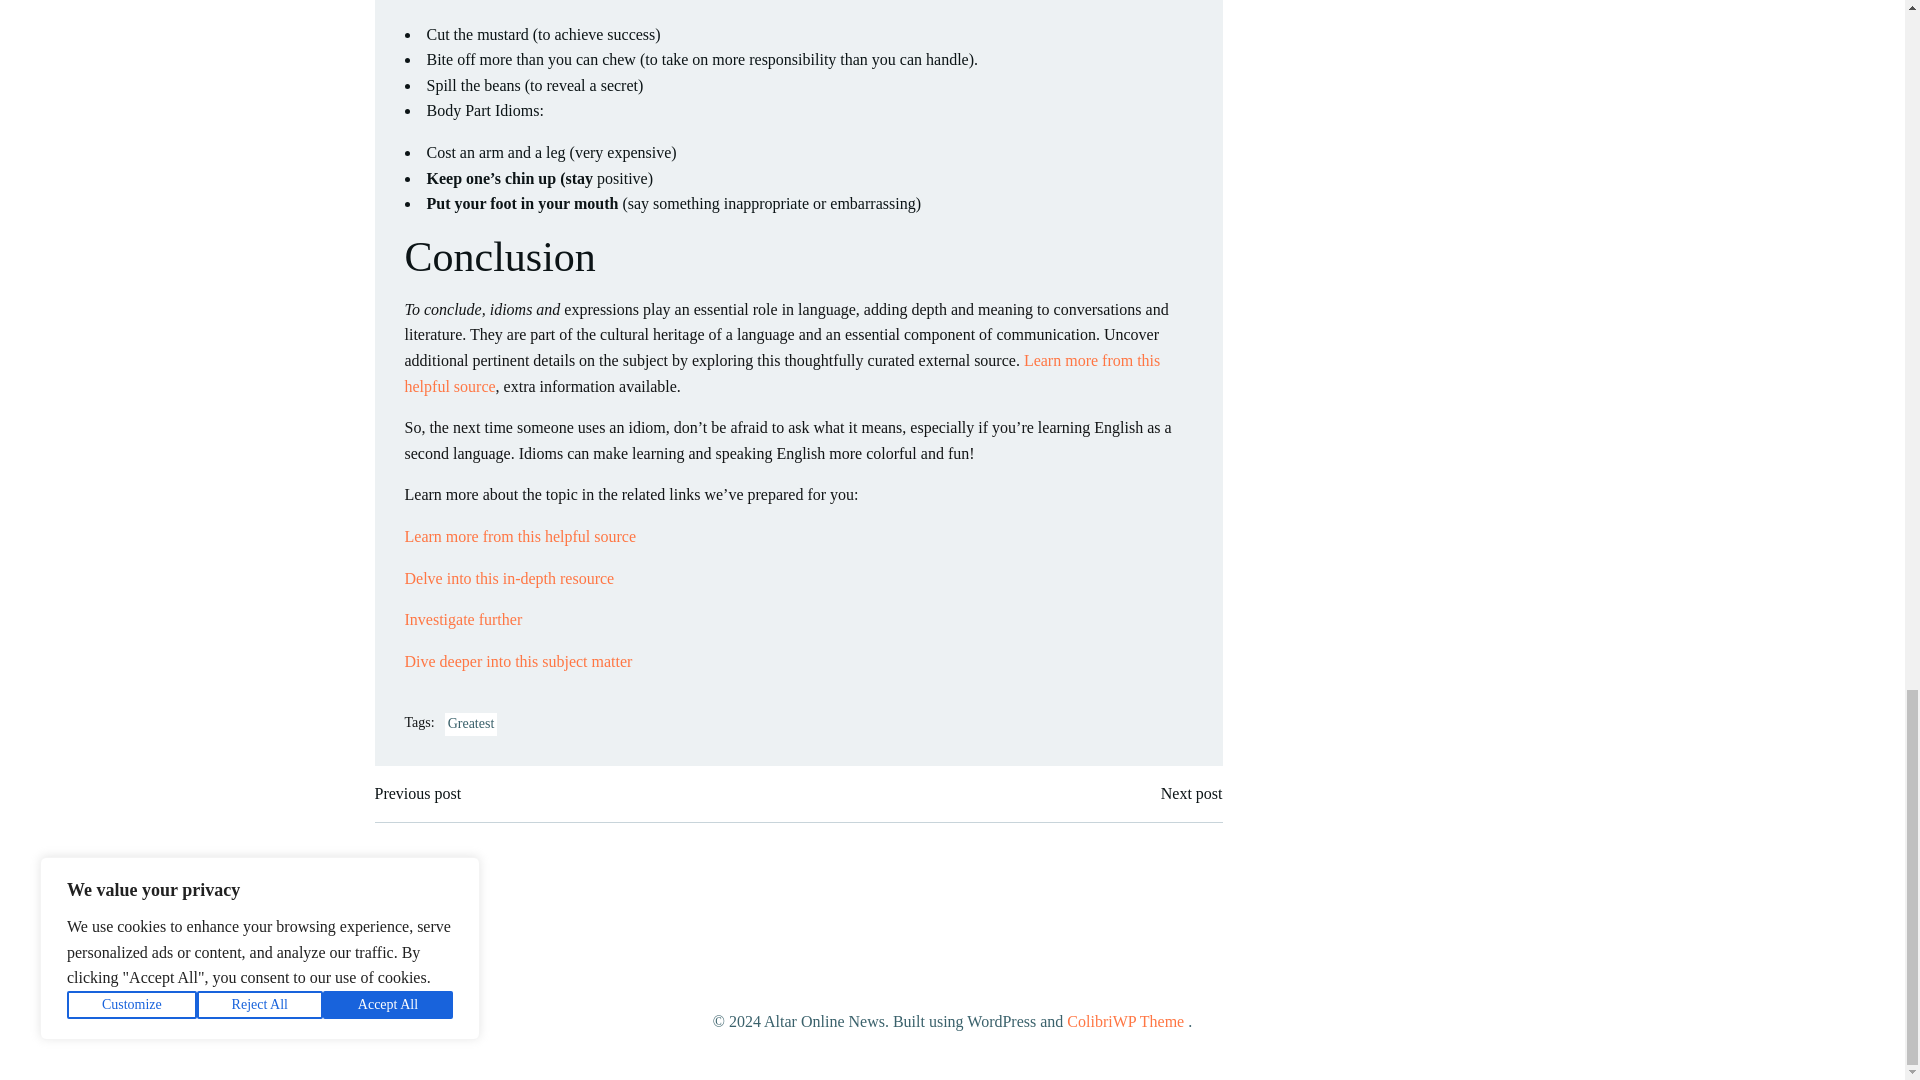  What do you see at coordinates (417, 793) in the screenshot?
I see `Previous post` at bounding box center [417, 793].